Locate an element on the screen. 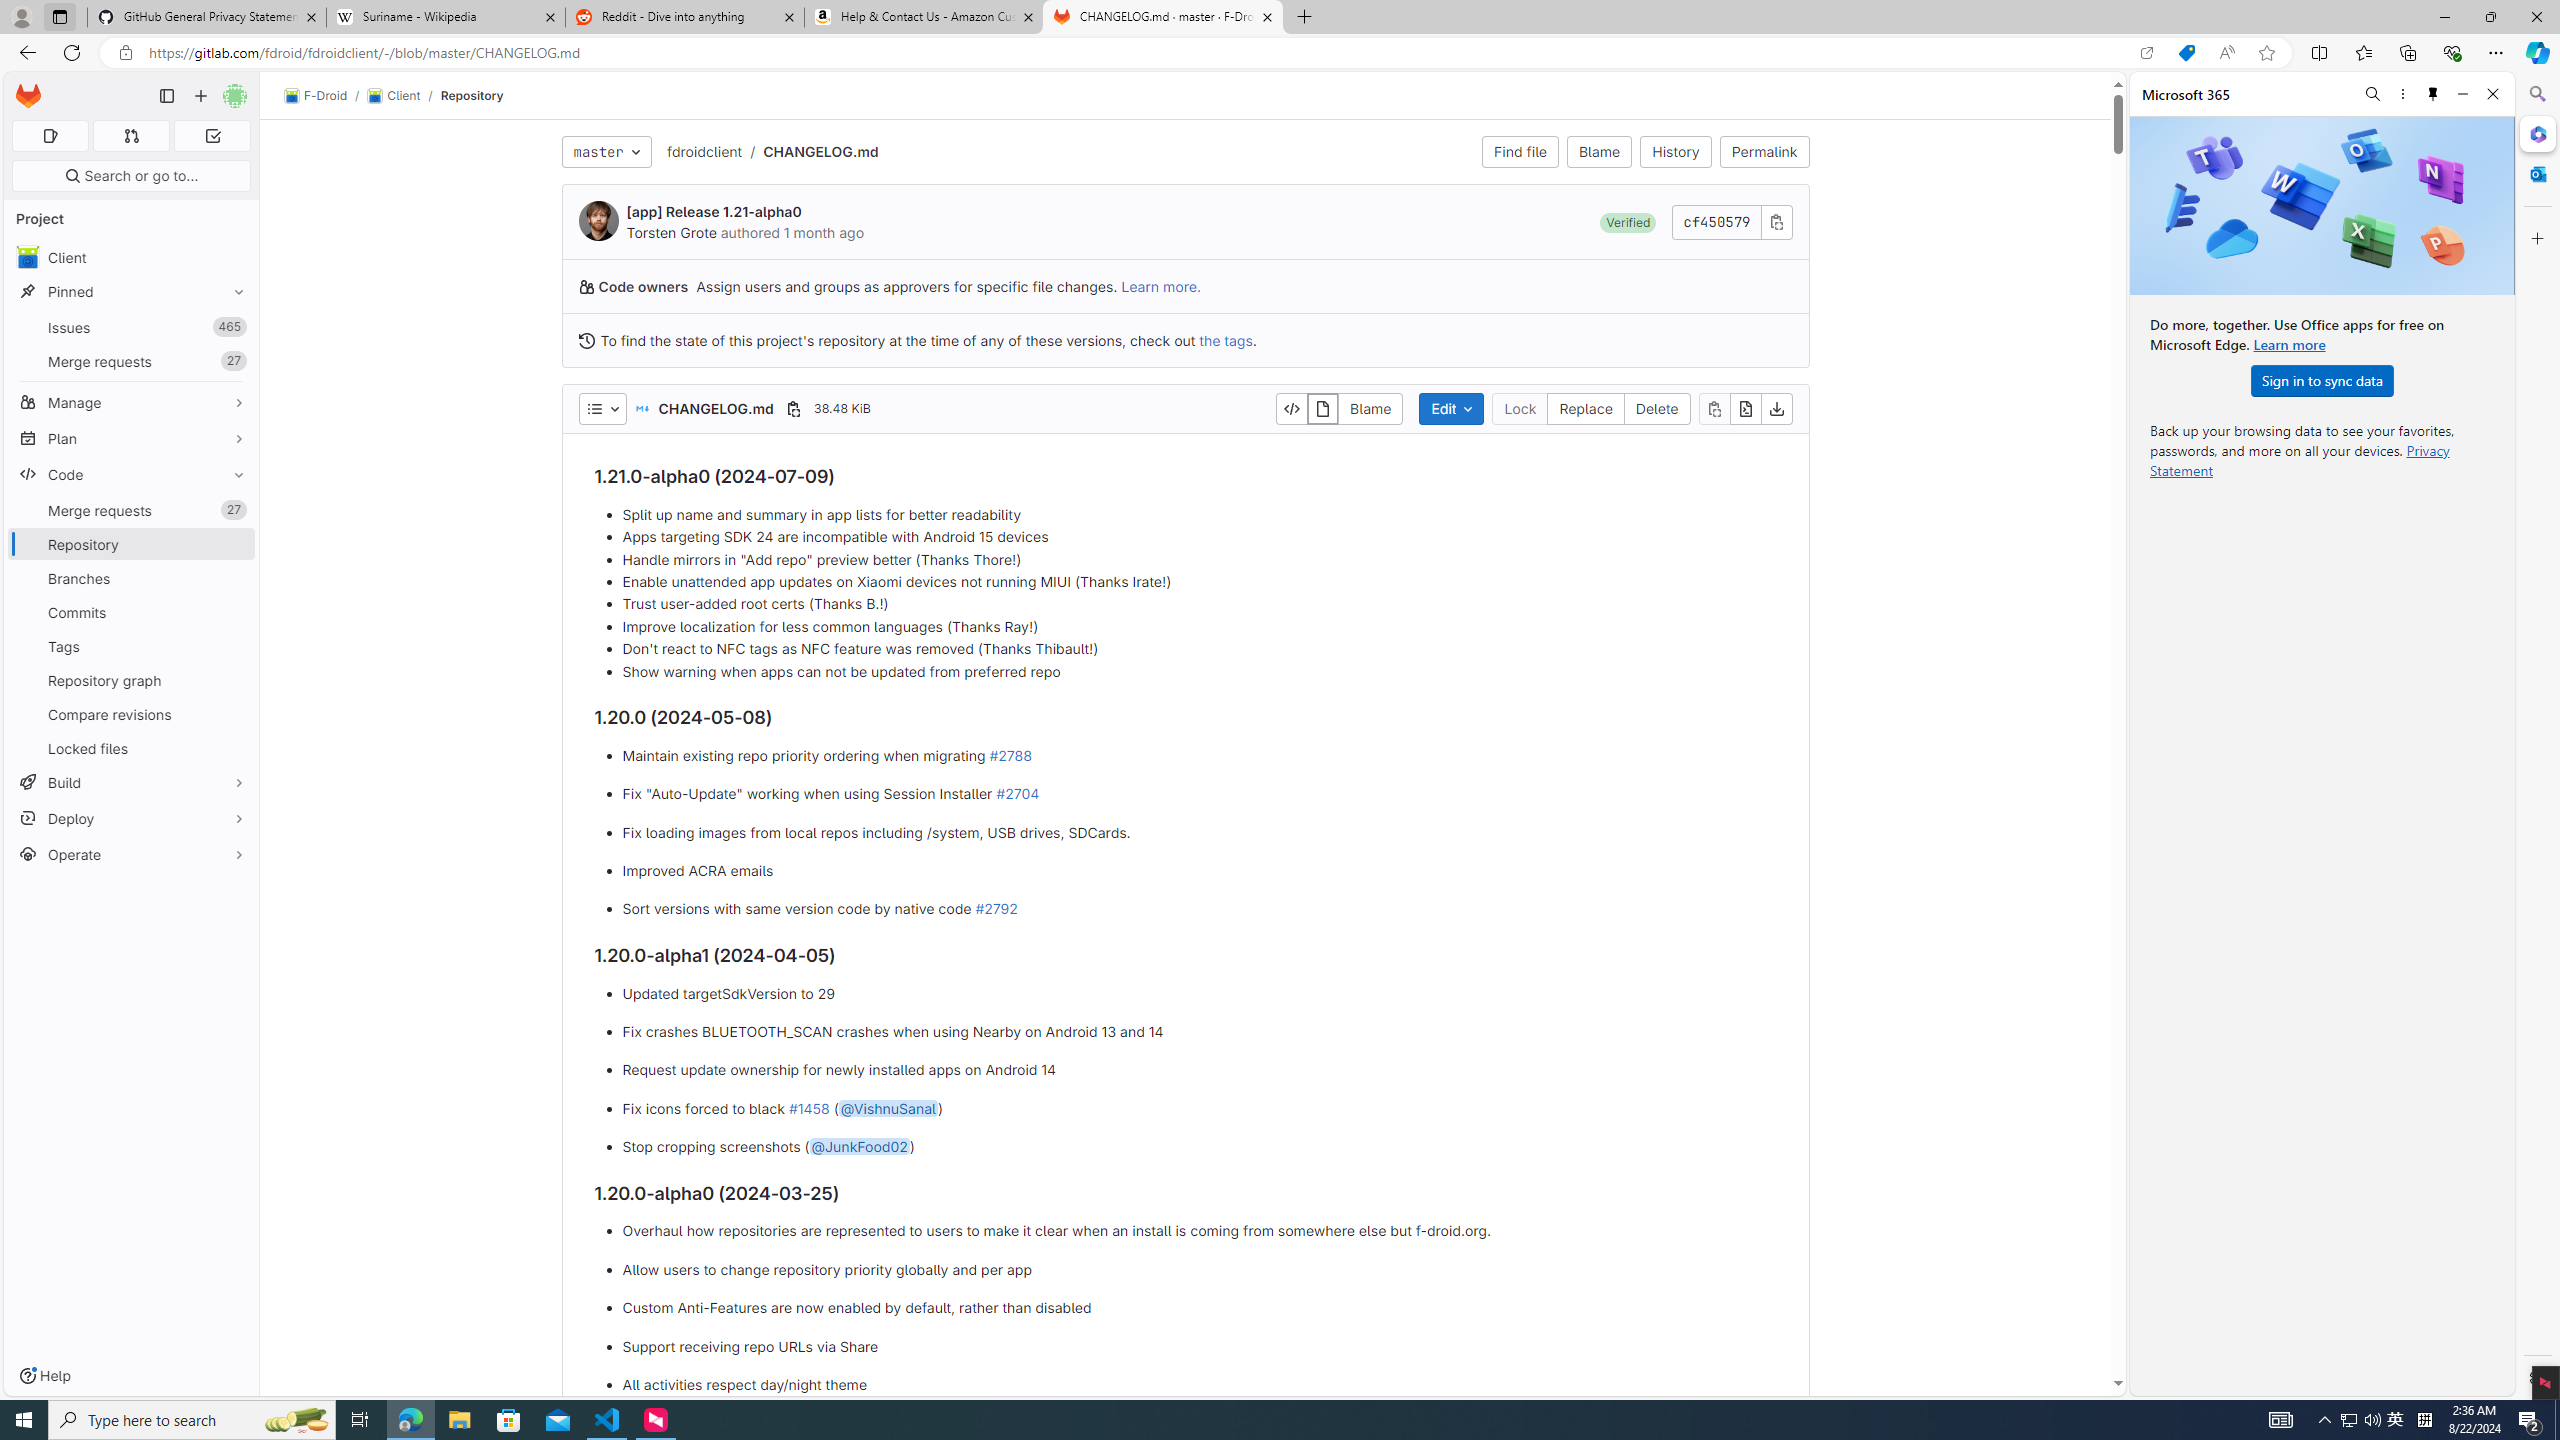 The image size is (2560, 1440). Merge requests 0 is located at coordinates (130, 136).